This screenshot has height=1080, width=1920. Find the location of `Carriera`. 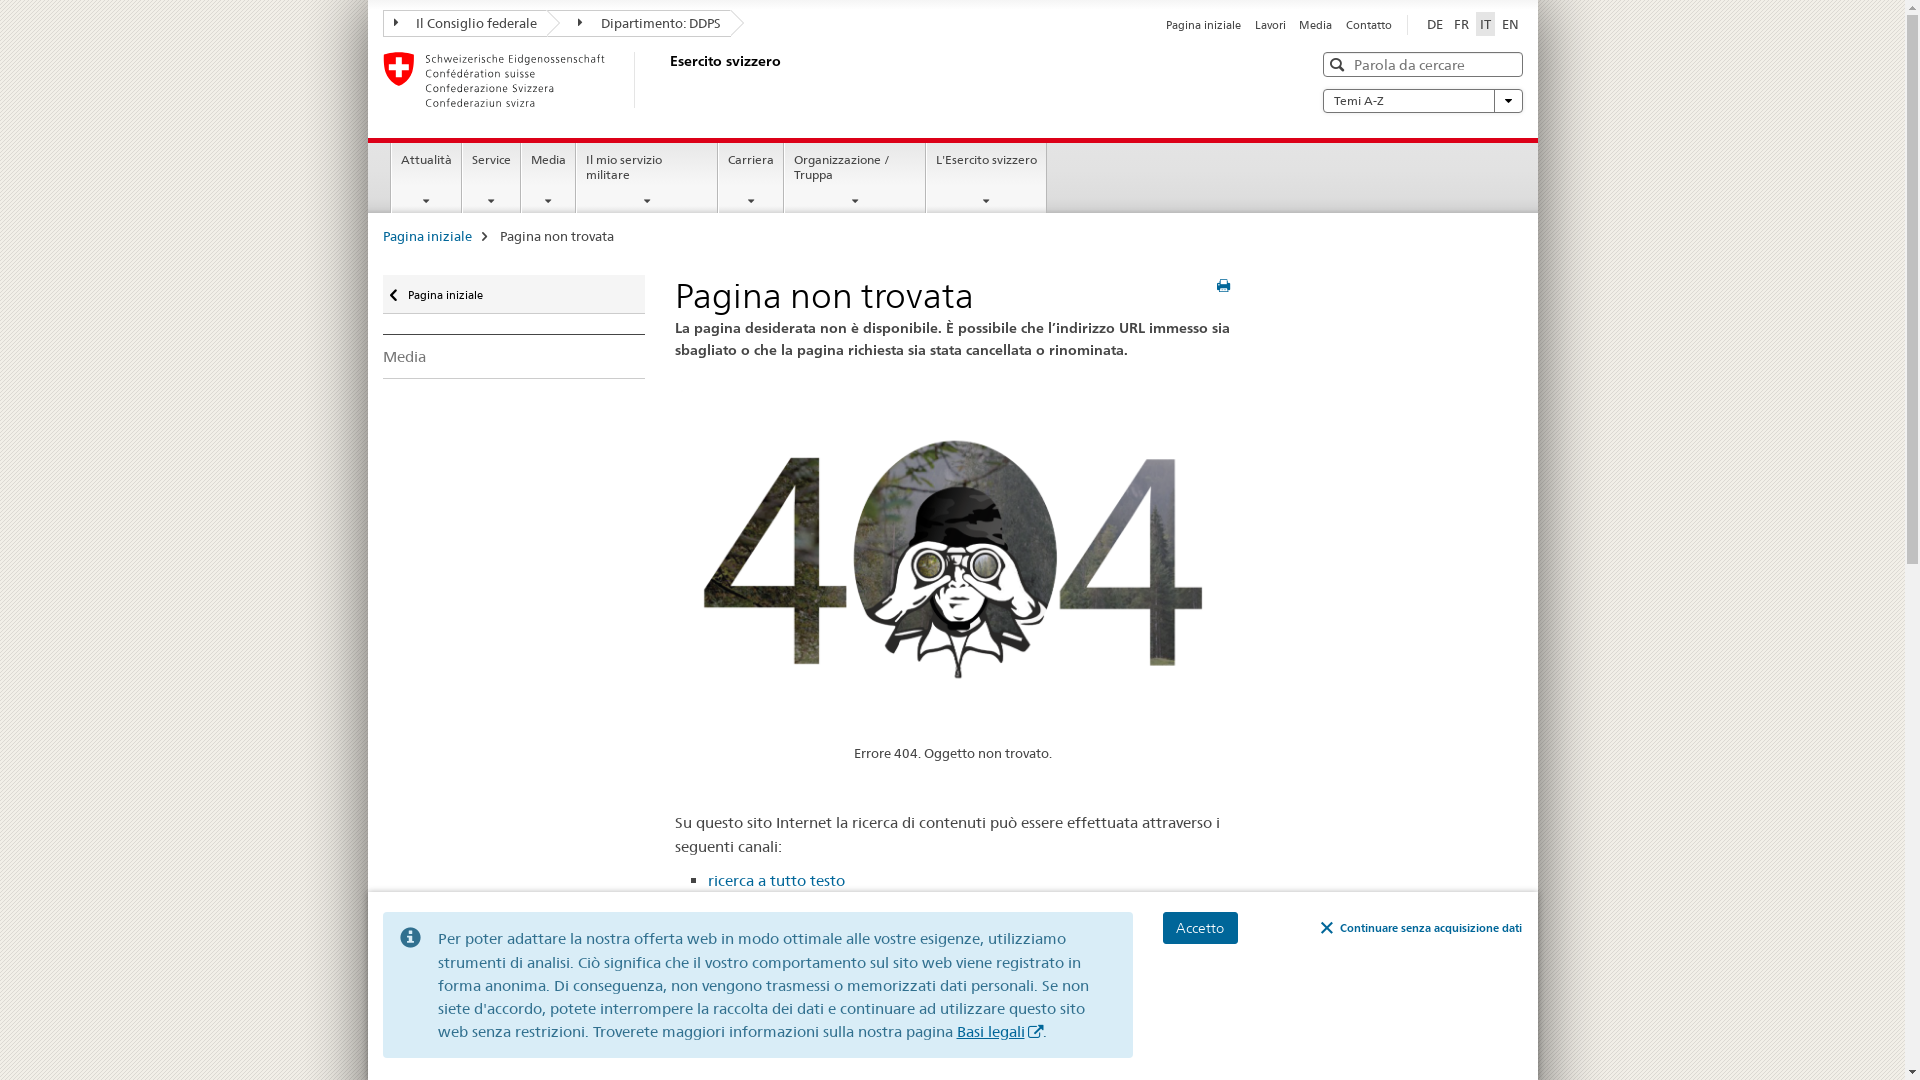

Carriera is located at coordinates (751, 178).